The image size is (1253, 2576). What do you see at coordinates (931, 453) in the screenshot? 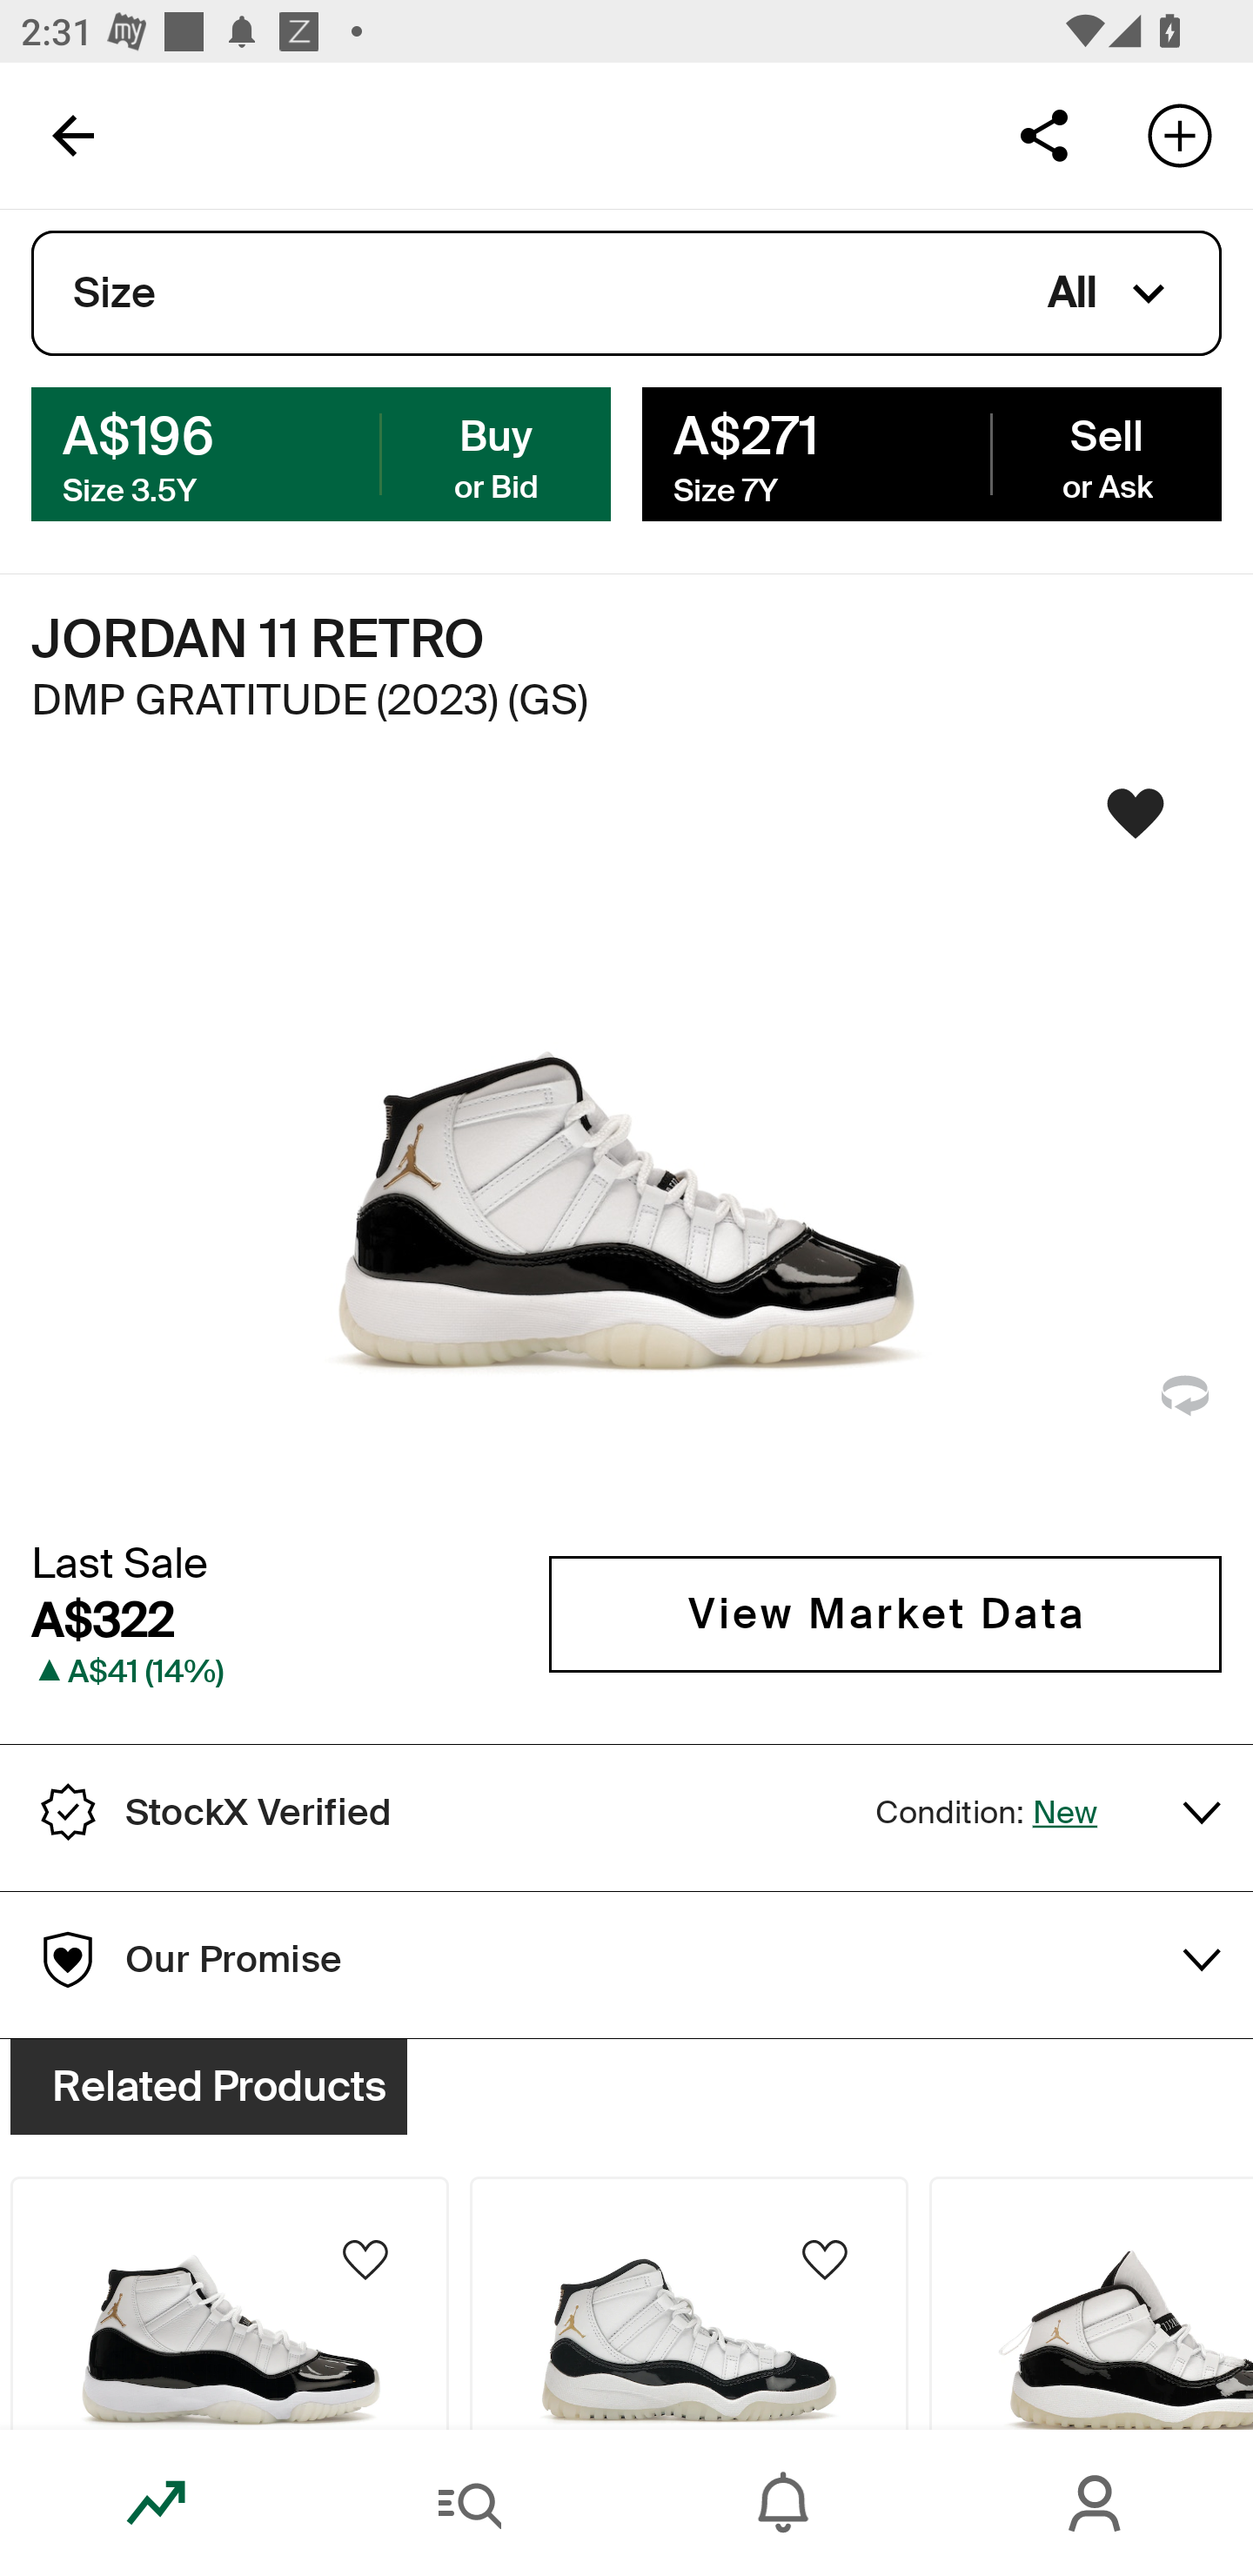
I see `A$437 Sell Size 15 or Ask` at bounding box center [931, 453].